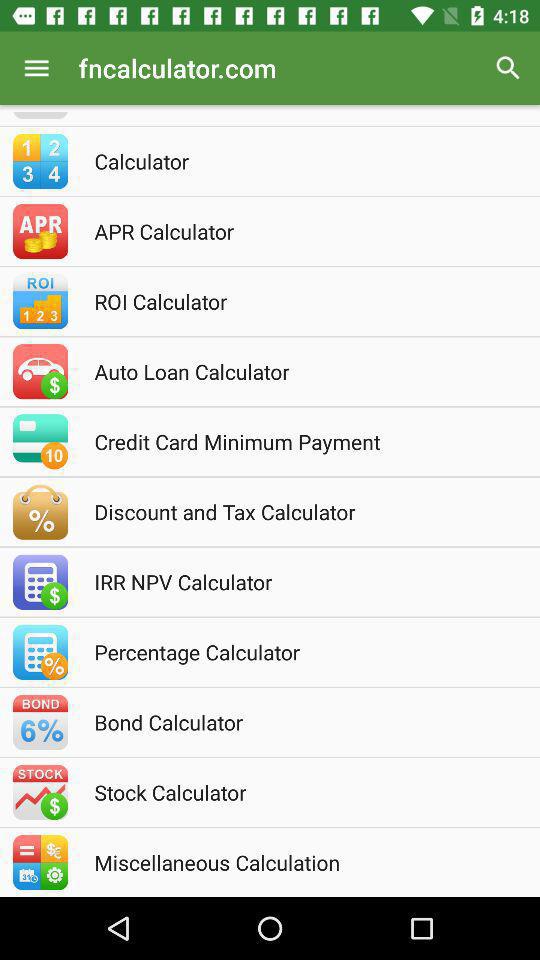 The width and height of the screenshot is (540, 960). What do you see at coordinates (297, 371) in the screenshot?
I see `choose the auto loan calculator icon` at bounding box center [297, 371].